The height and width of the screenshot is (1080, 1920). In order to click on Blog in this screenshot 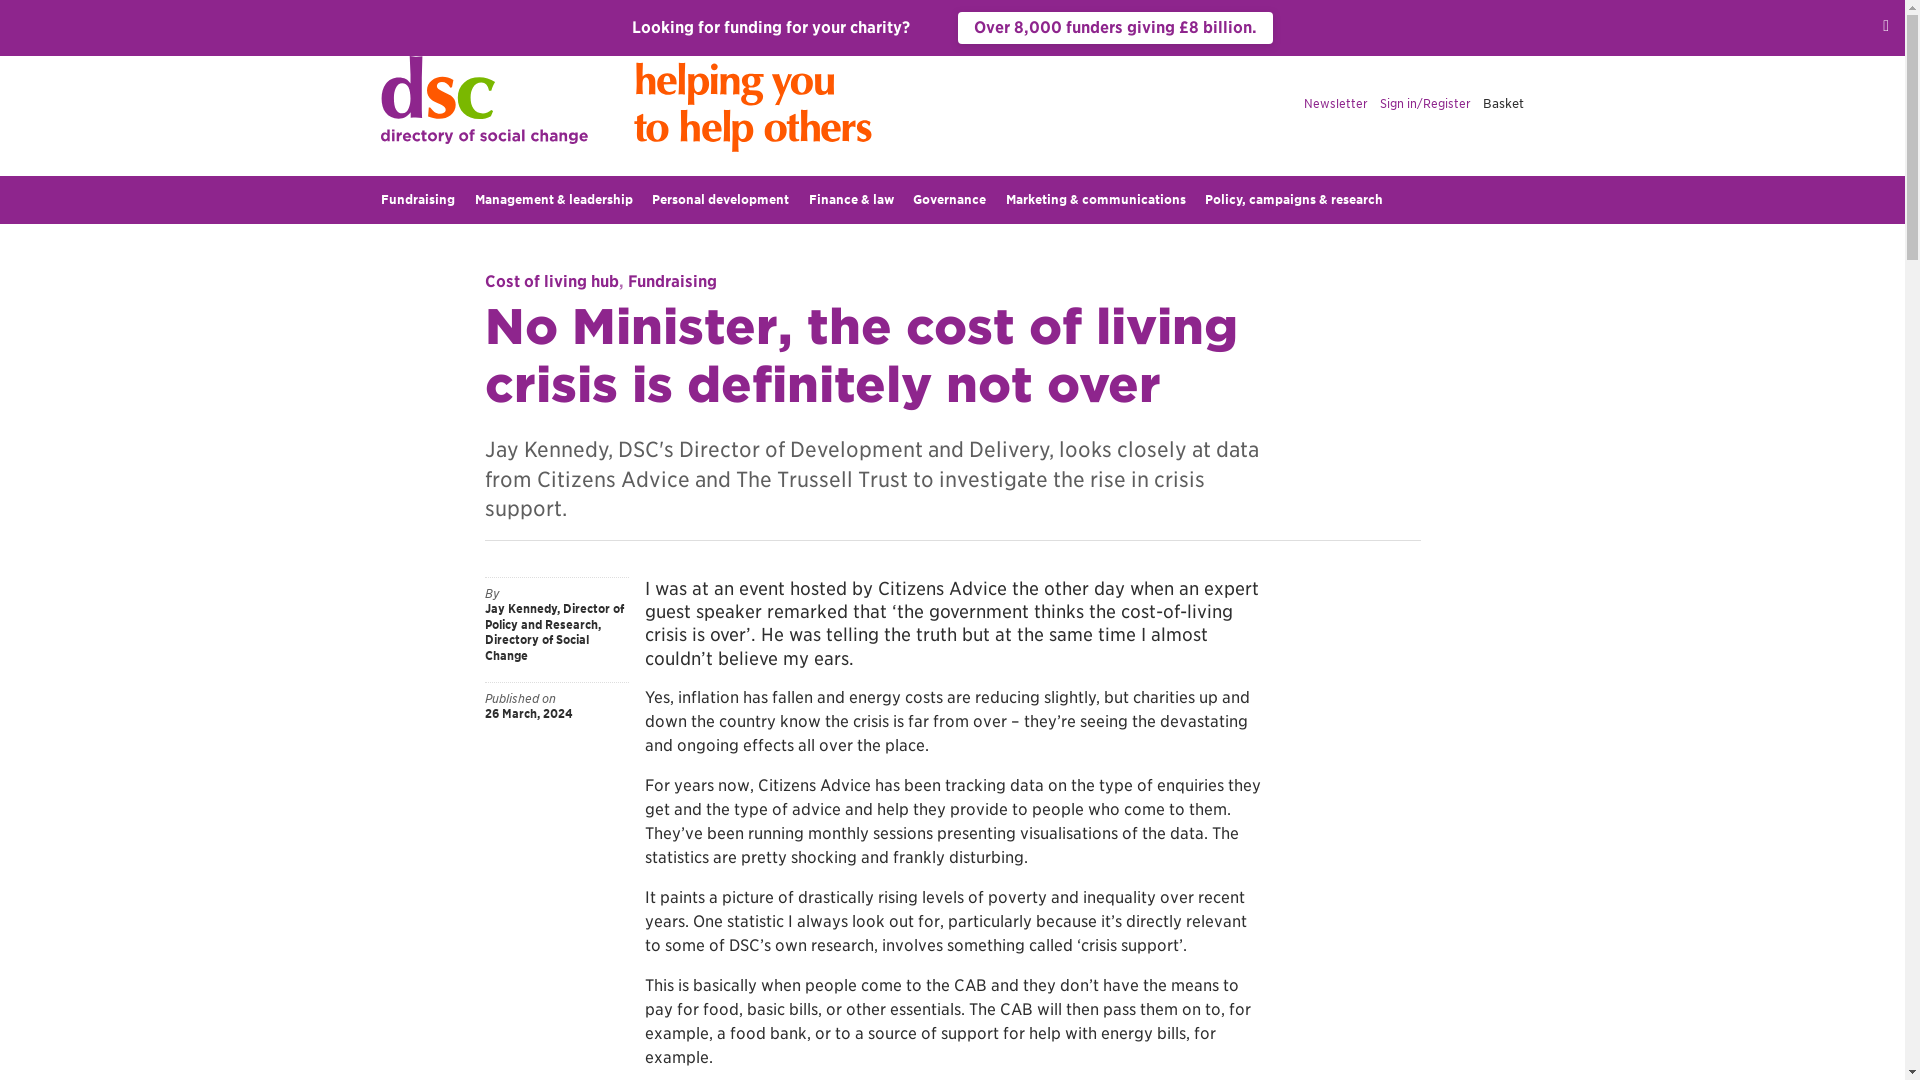, I will do `click(1082, 16)`.